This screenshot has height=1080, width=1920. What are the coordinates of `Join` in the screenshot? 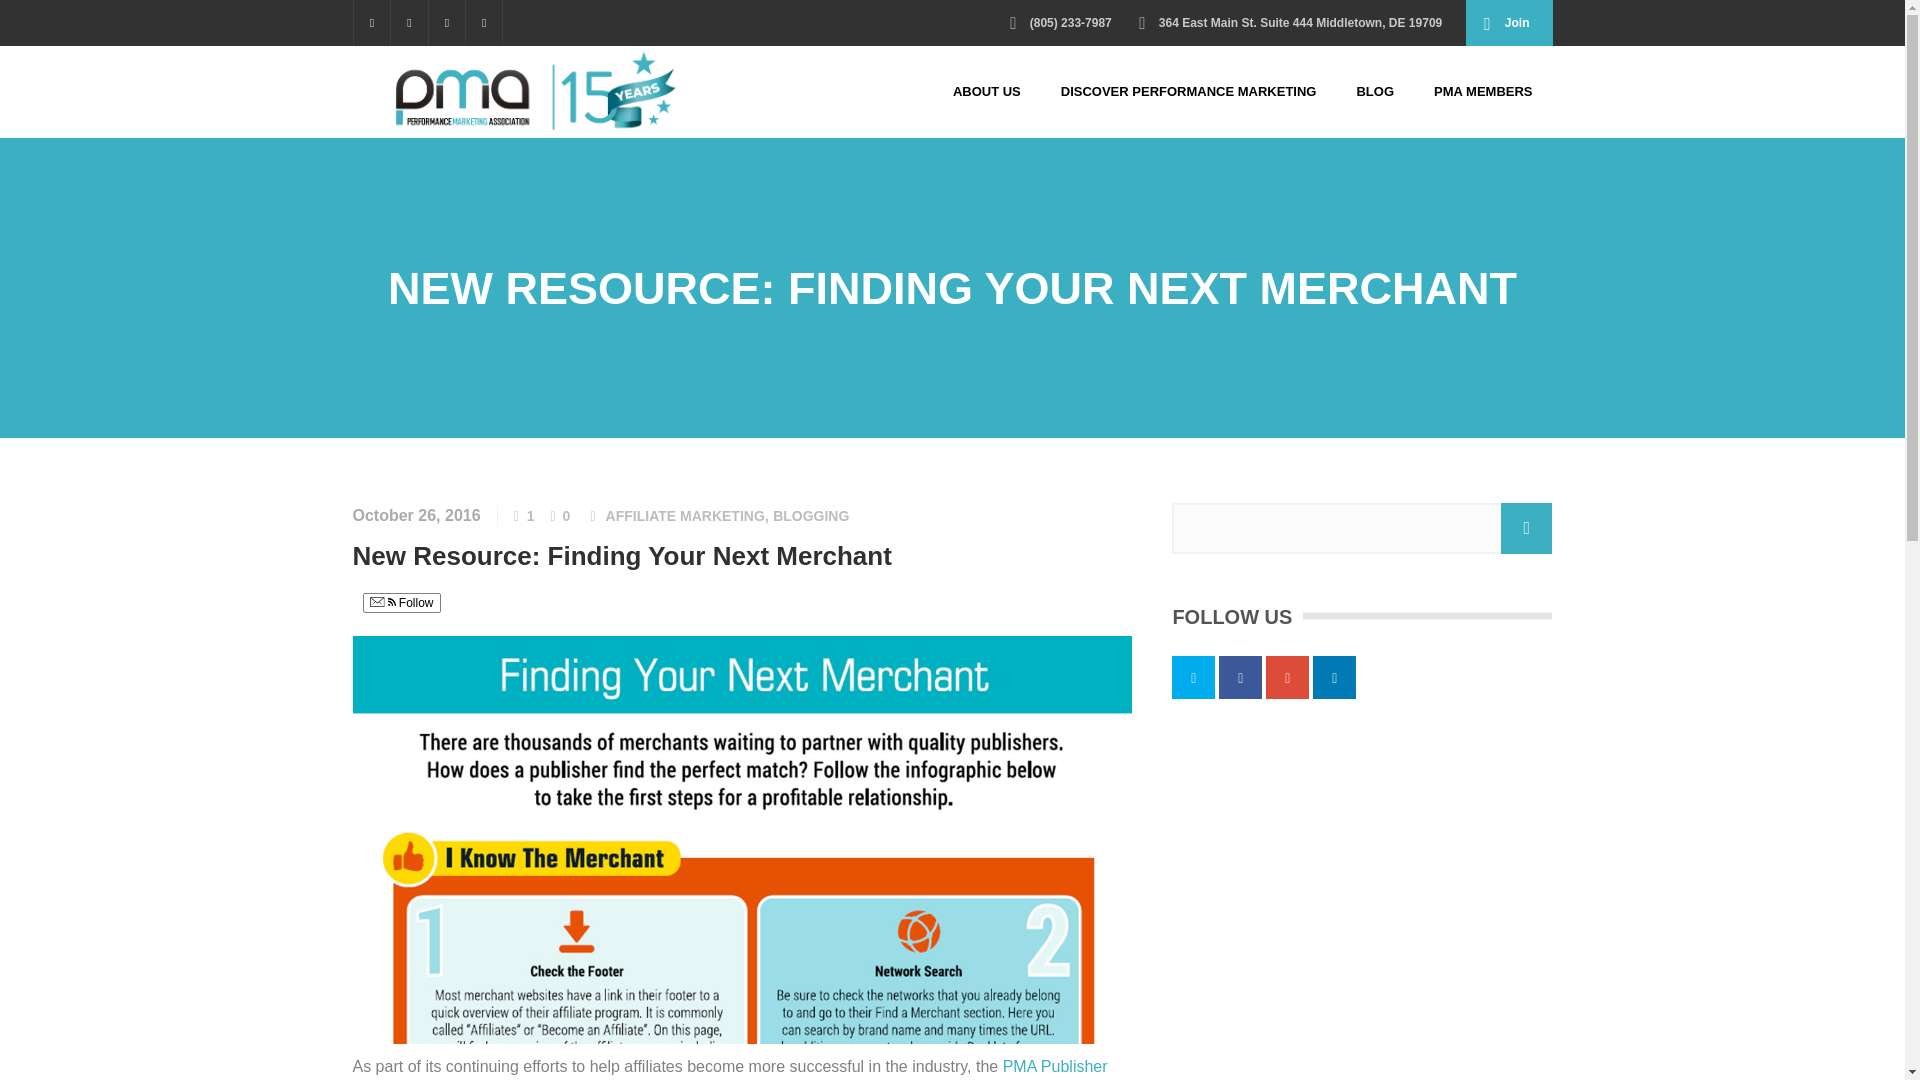 It's located at (1508, 23).